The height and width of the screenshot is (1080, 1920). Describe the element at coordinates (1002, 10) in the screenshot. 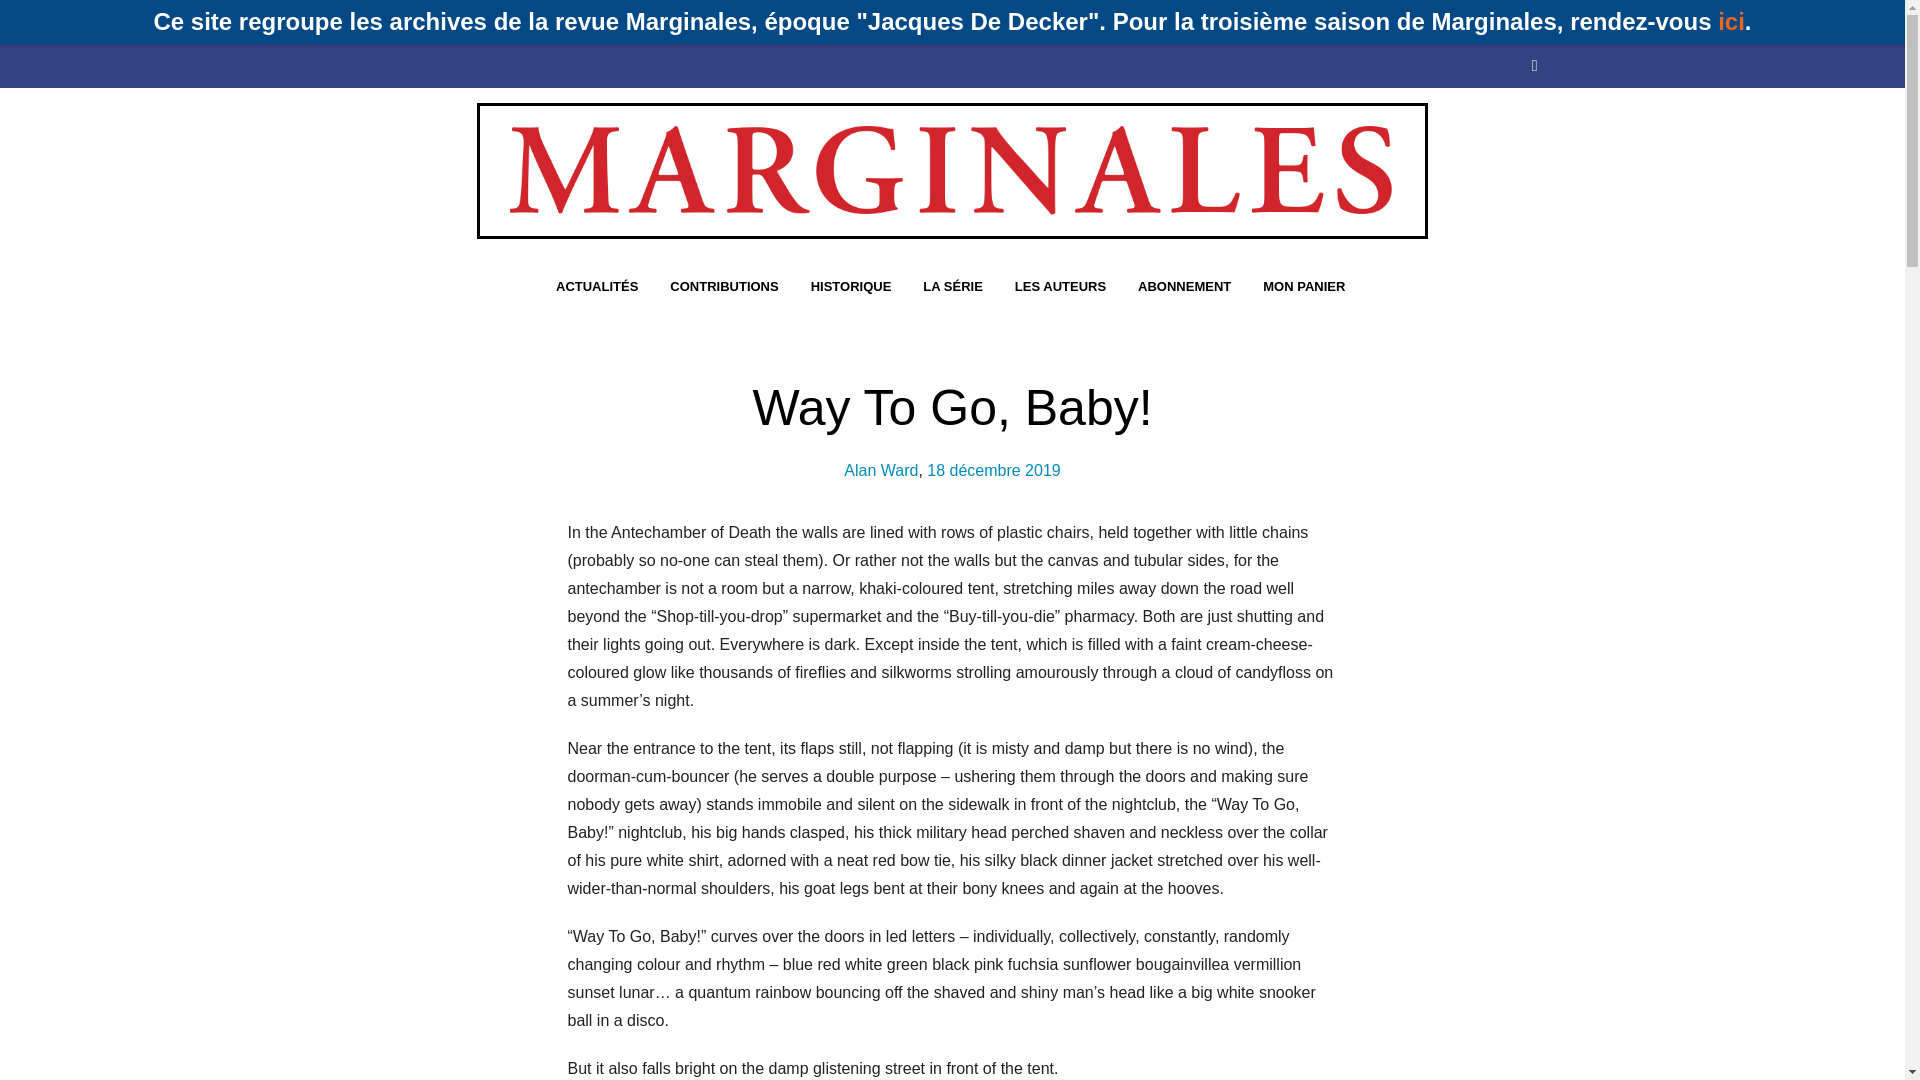

I see `ABONNEMENT` at that location.